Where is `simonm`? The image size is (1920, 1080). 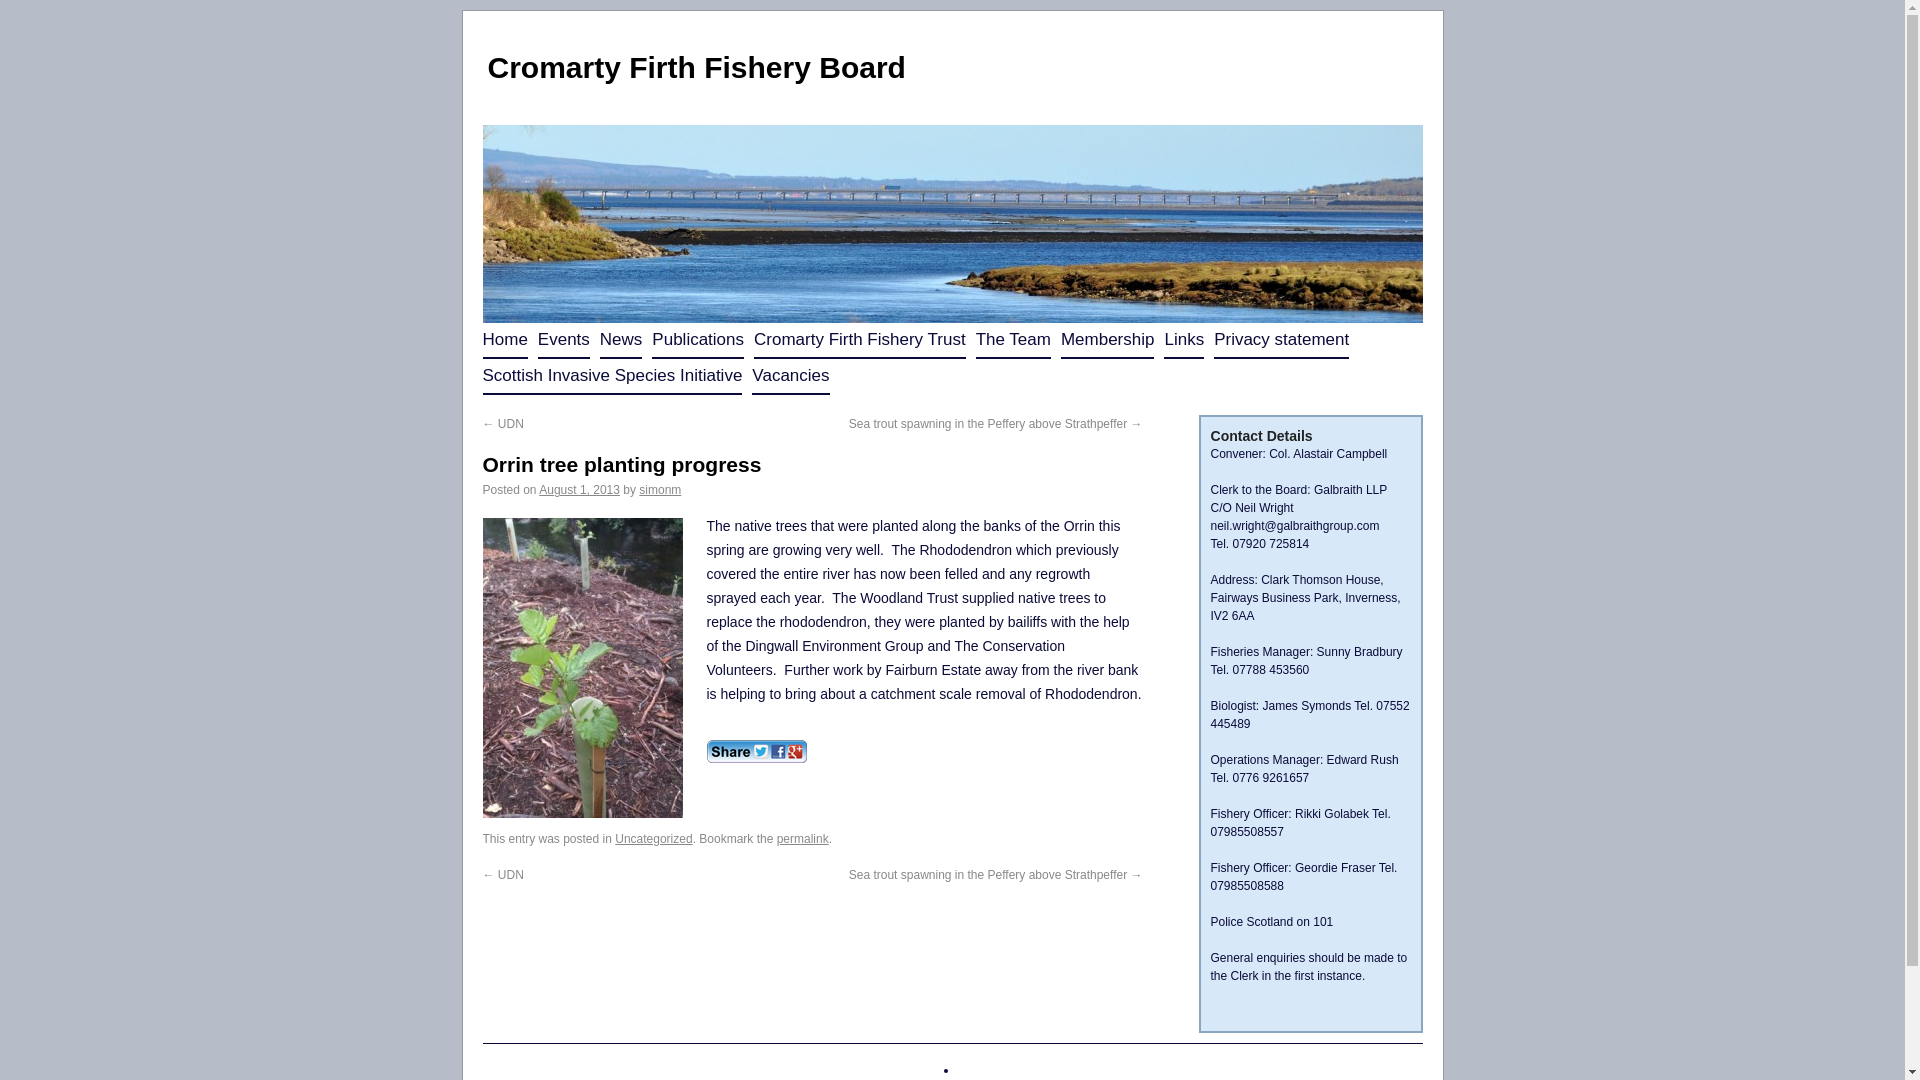 simonm is located at coordinates (660, 489).